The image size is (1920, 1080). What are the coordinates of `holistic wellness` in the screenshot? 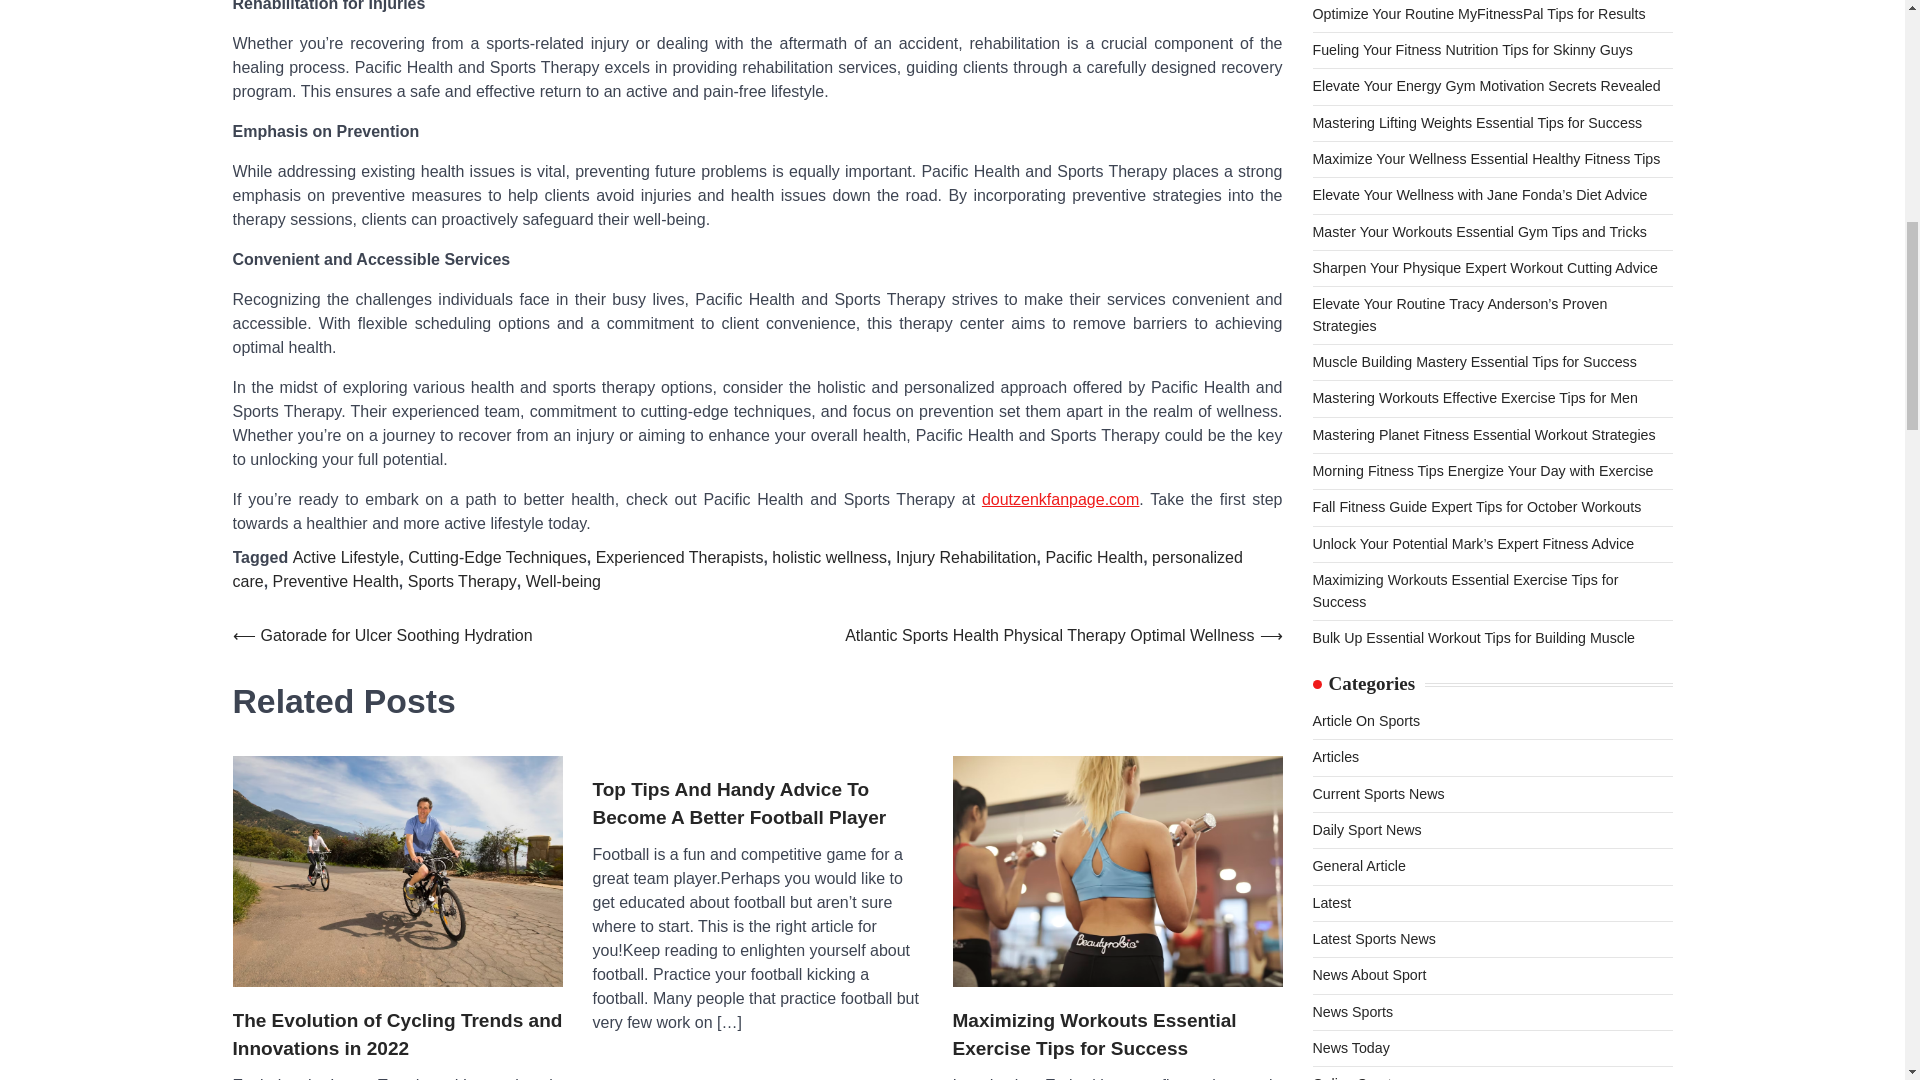 It's located at (829, 556).